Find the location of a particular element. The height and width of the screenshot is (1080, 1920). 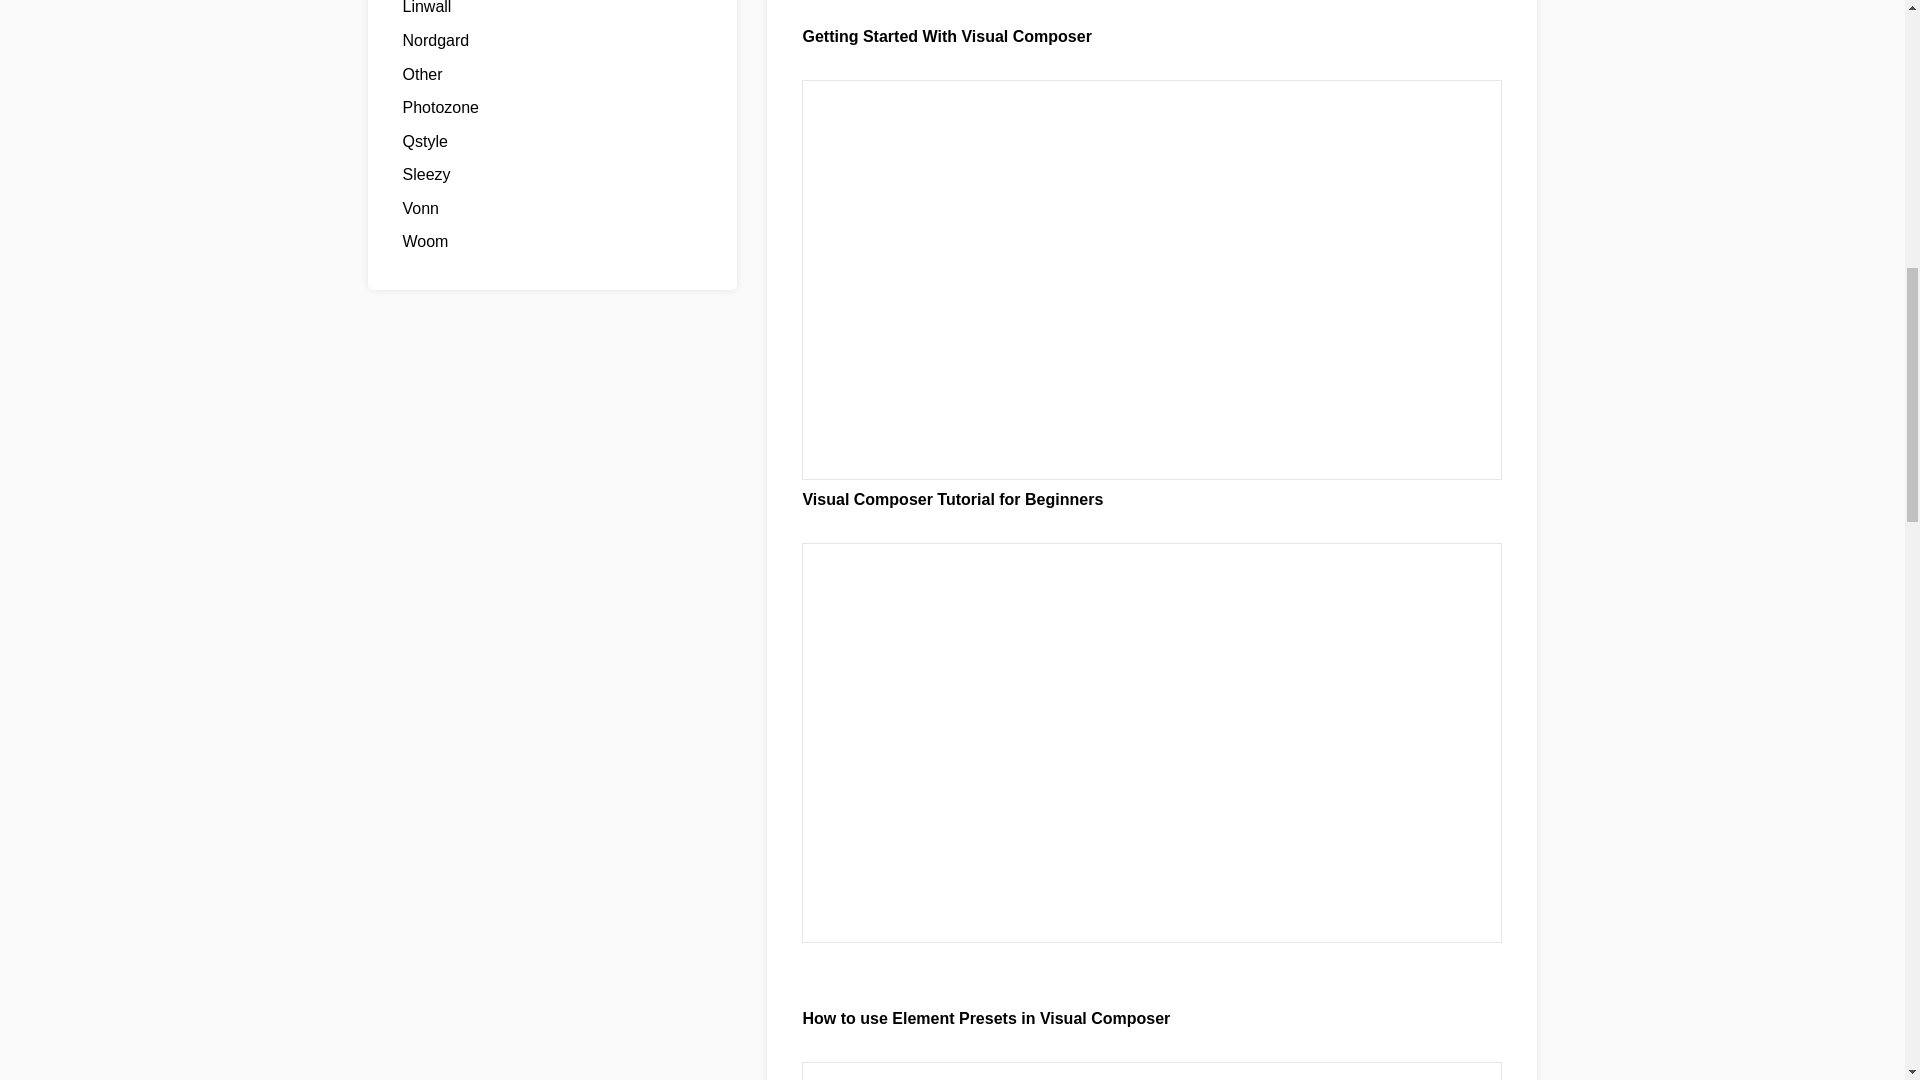

Woom is located at coordinates (424, 241).